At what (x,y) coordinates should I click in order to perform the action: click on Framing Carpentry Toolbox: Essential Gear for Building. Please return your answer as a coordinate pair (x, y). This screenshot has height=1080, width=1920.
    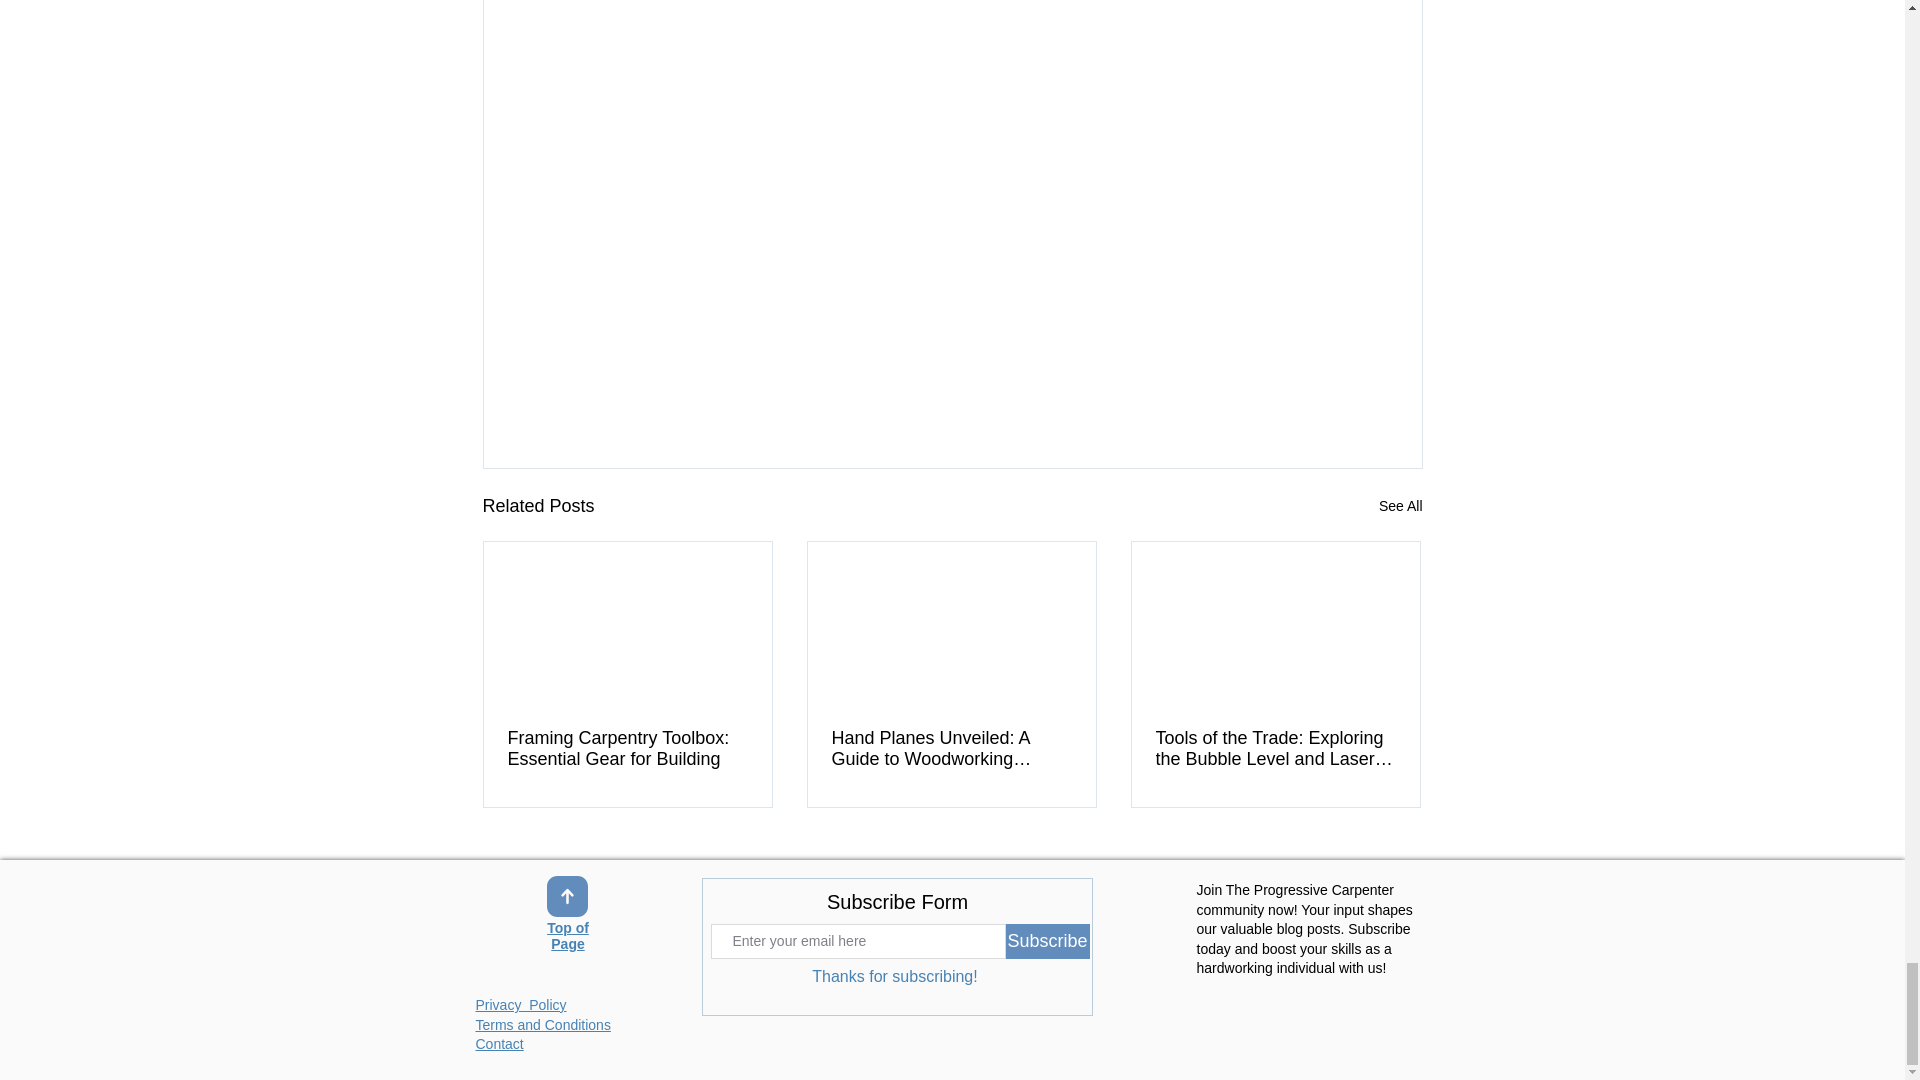
    Looking at the image, I should click on (628, 748).